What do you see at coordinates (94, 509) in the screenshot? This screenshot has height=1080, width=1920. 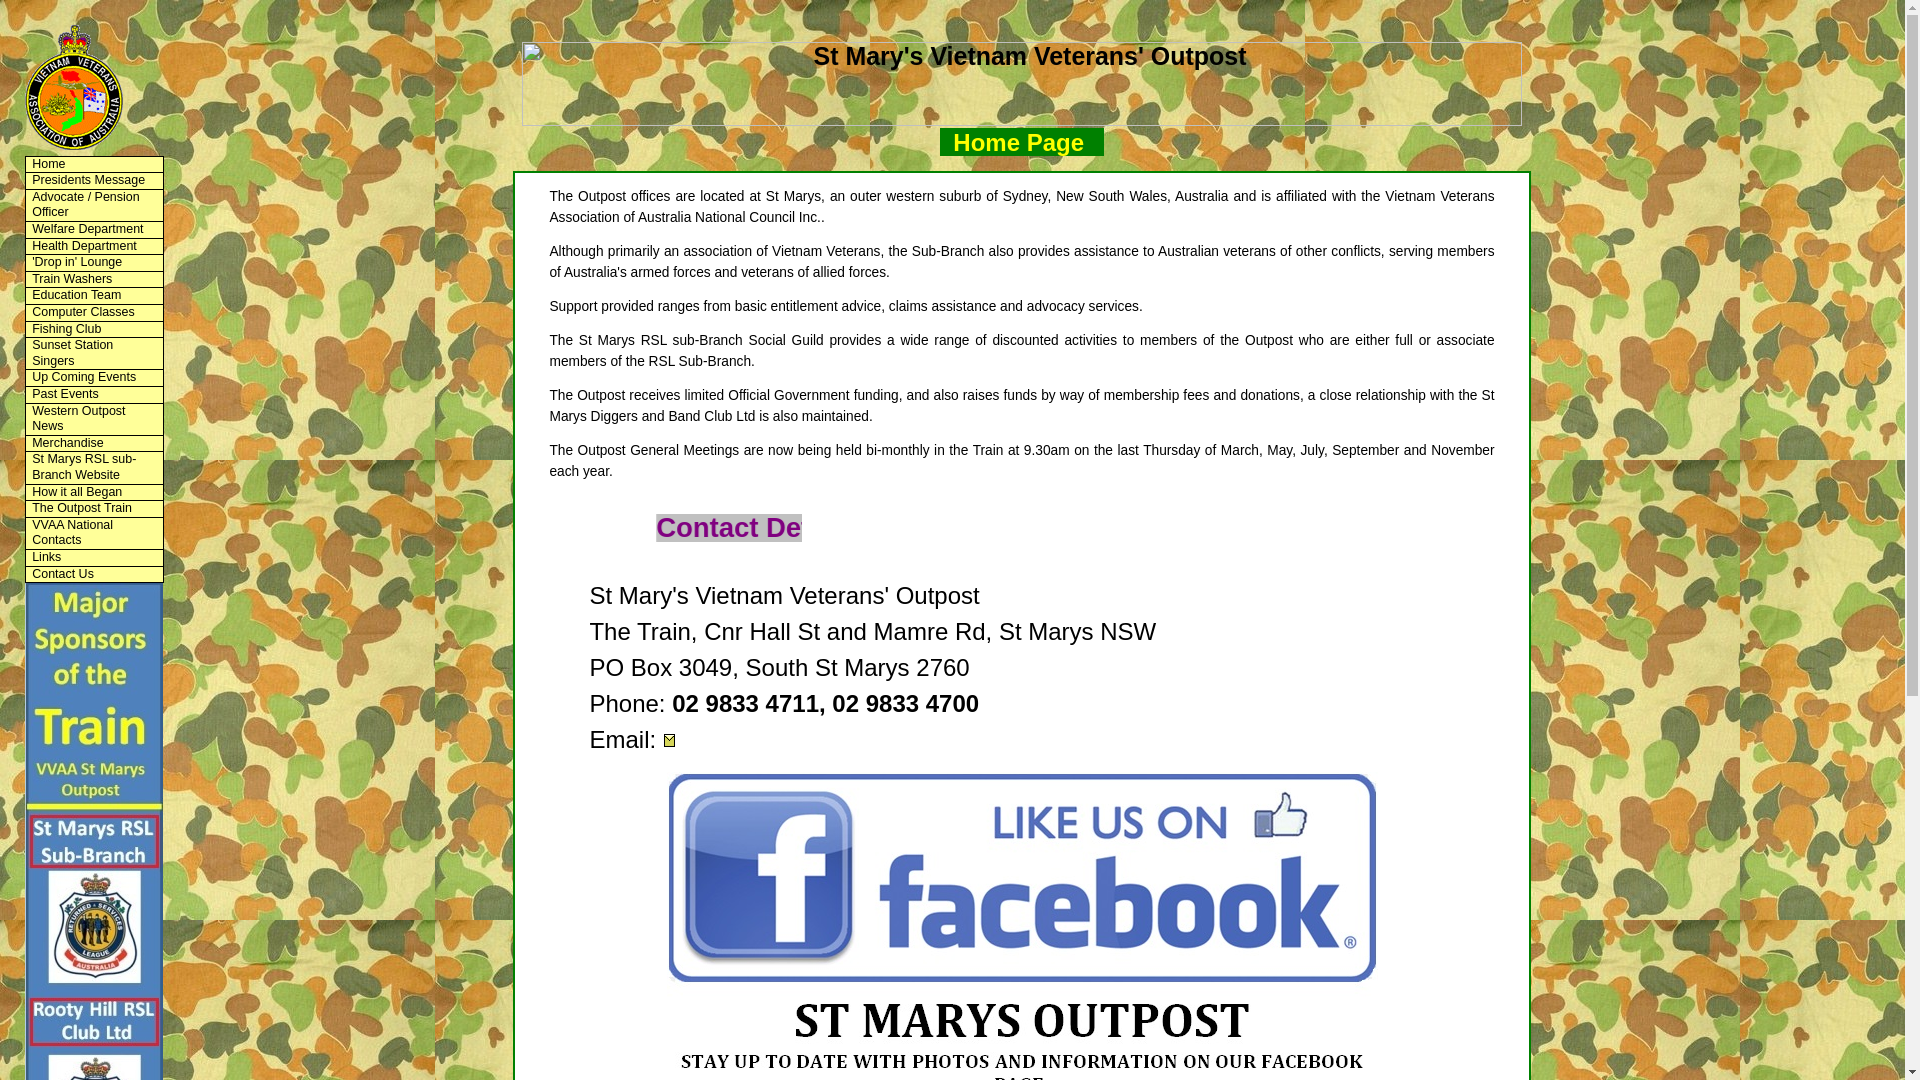 I see `The Outpost Train` at bounding box center [94, 509].